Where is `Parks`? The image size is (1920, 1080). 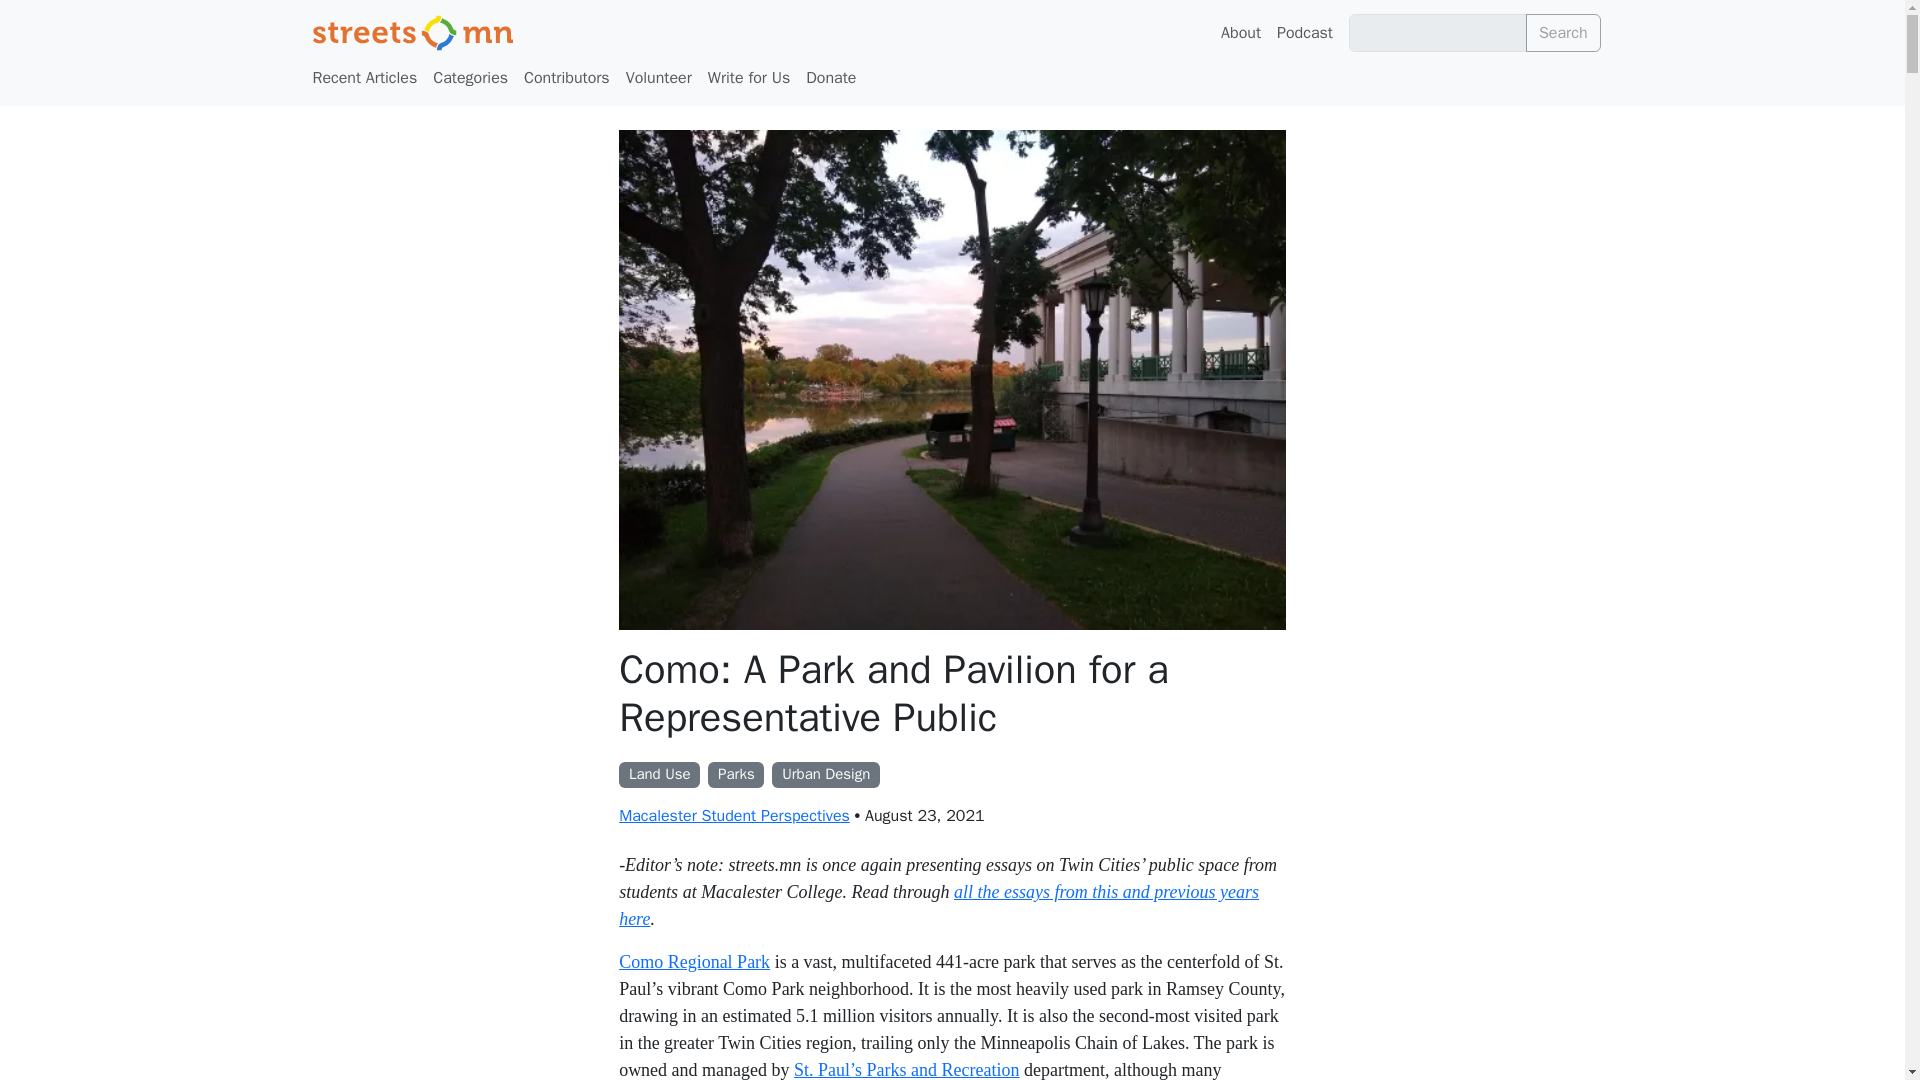
Parks is located at coordinates (736, 772).